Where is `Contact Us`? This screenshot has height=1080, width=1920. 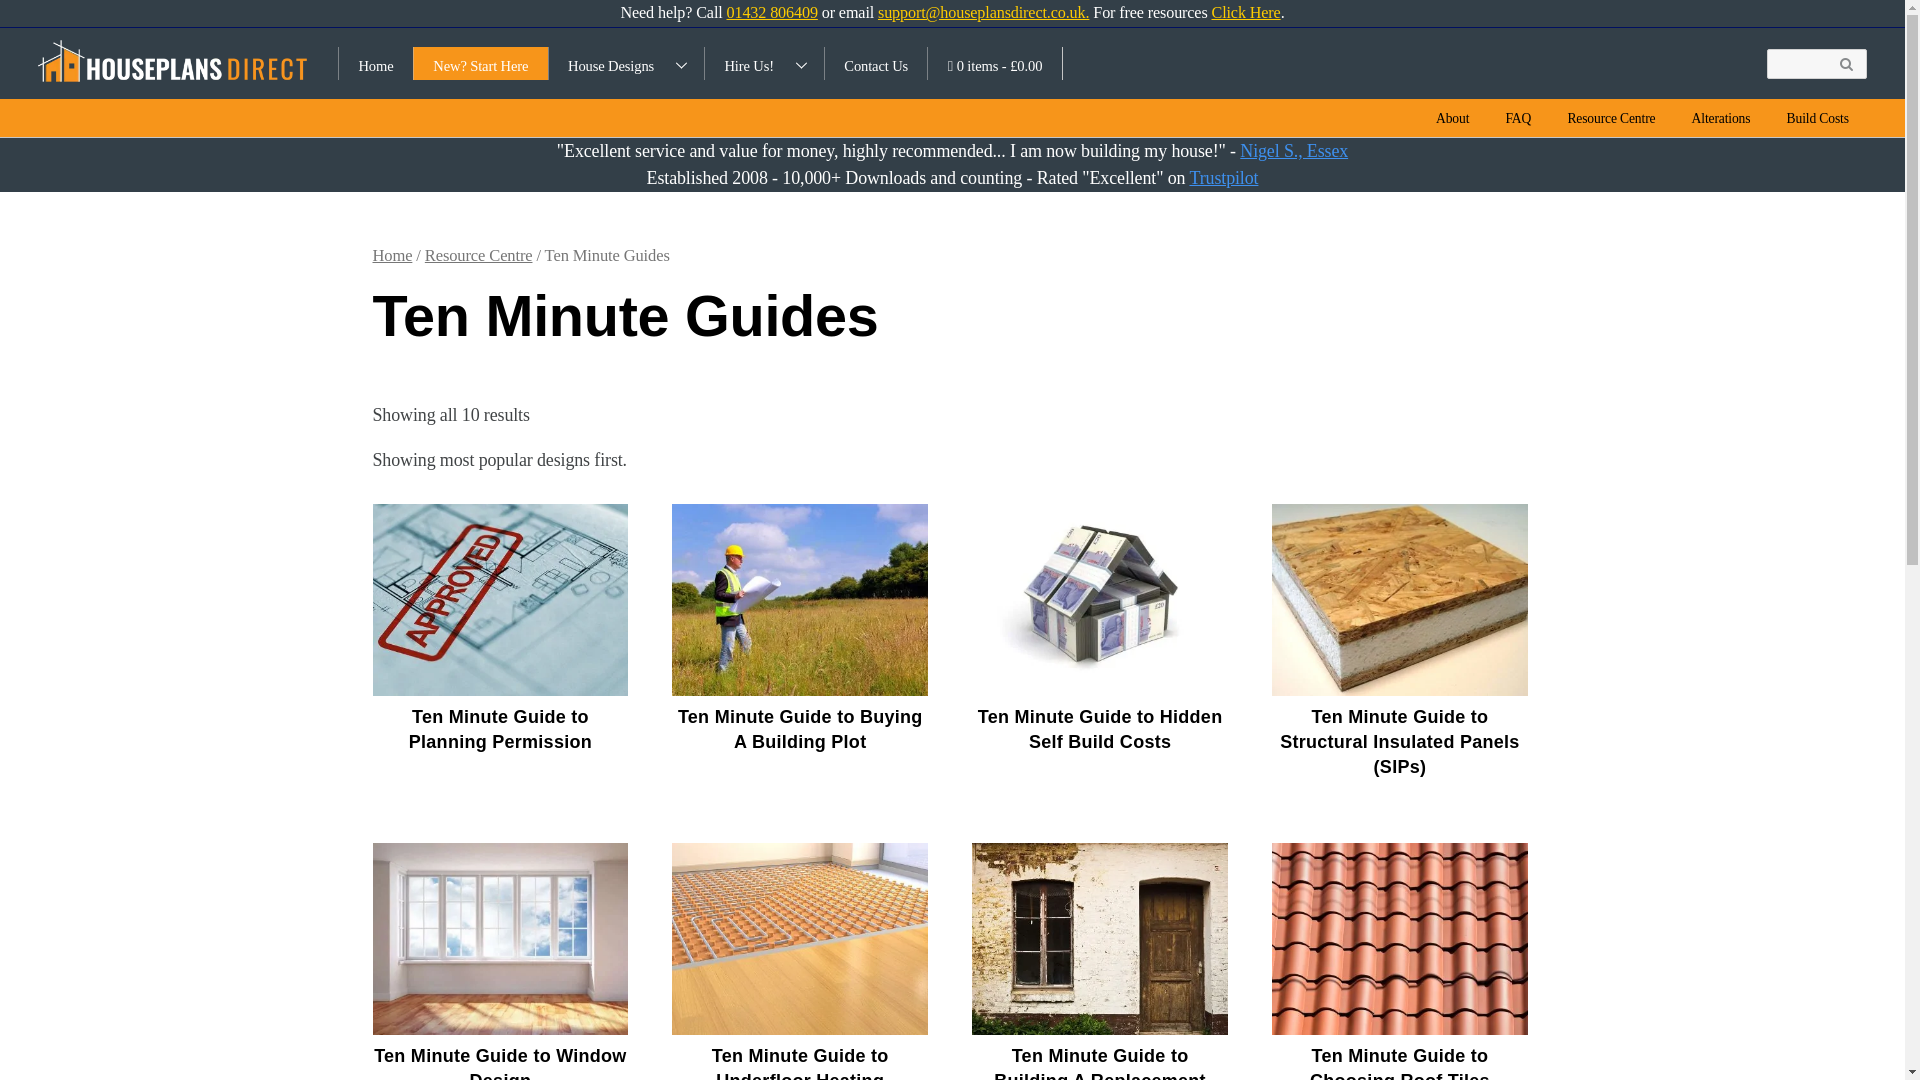
Contact Us is located at coordinates (875, 63).